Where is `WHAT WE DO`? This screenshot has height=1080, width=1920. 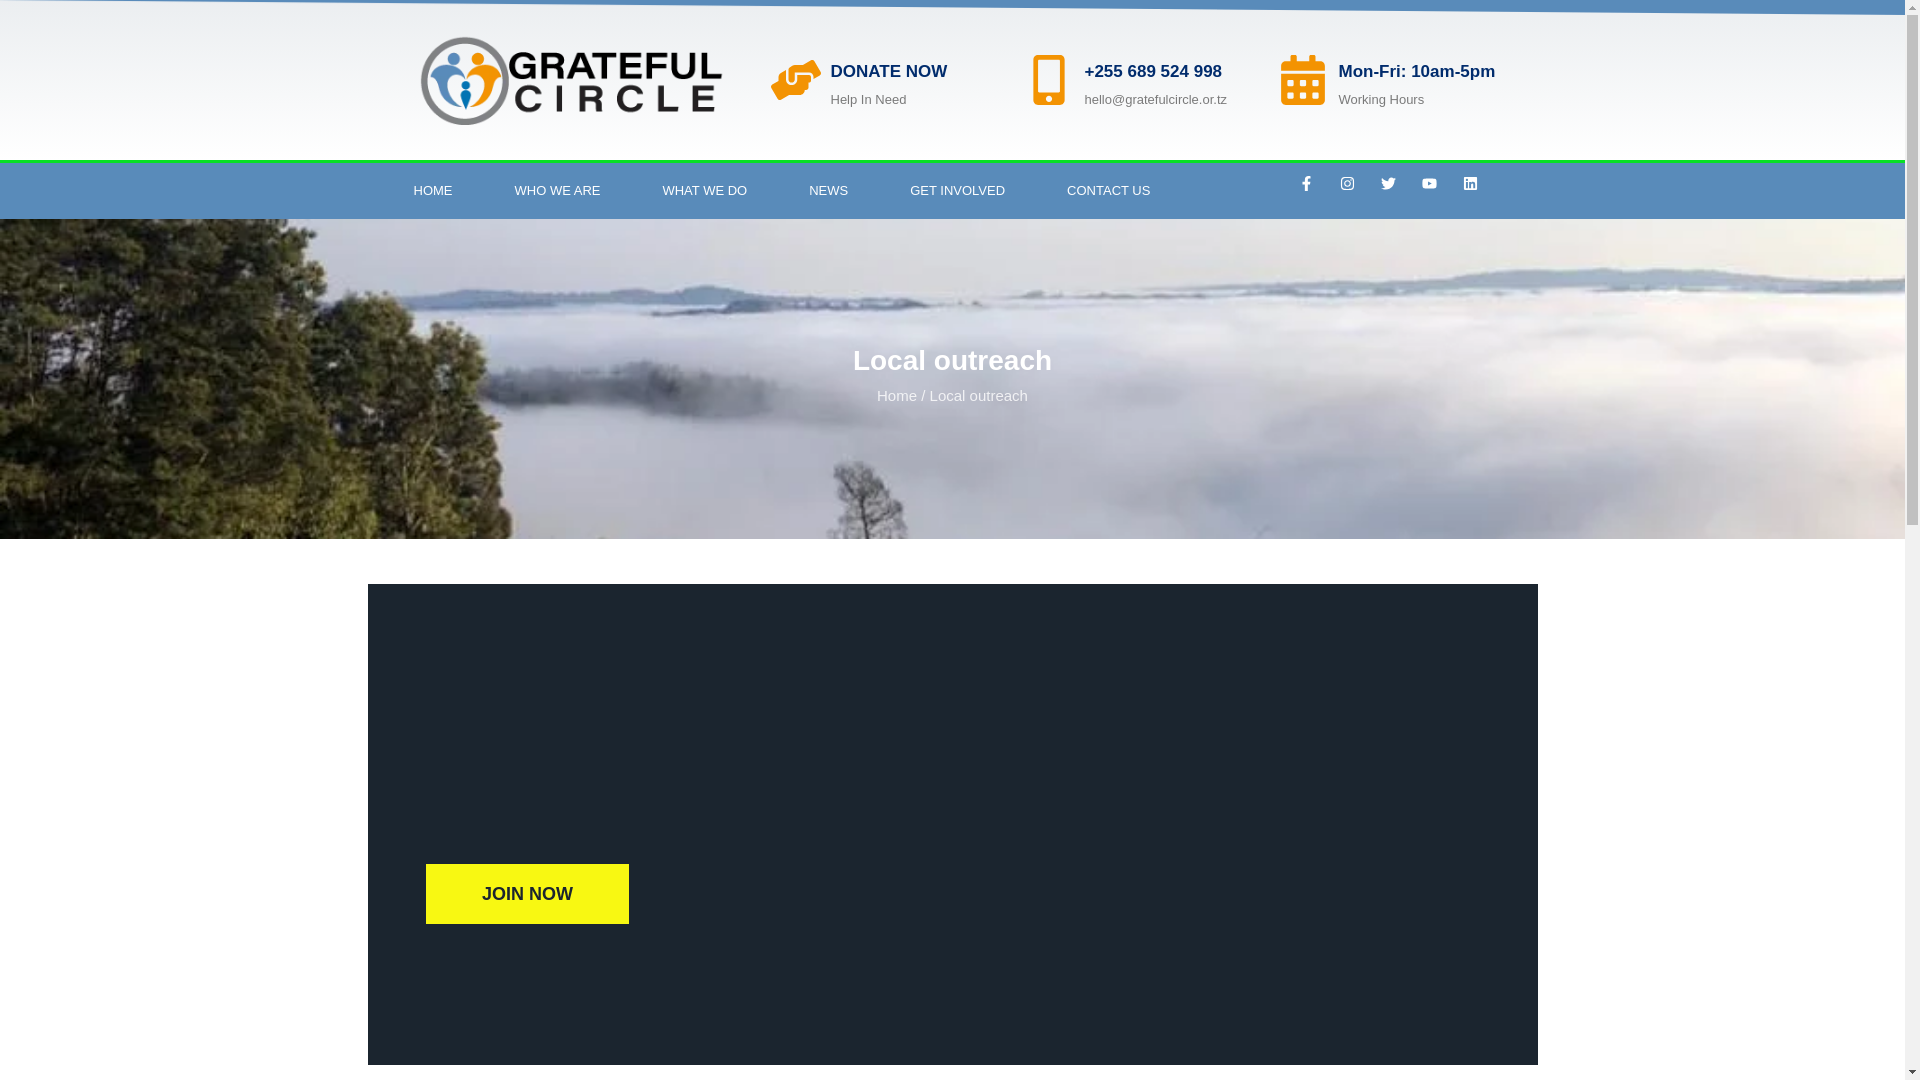 WHAT WE DO is located at coordinates (704, 191).